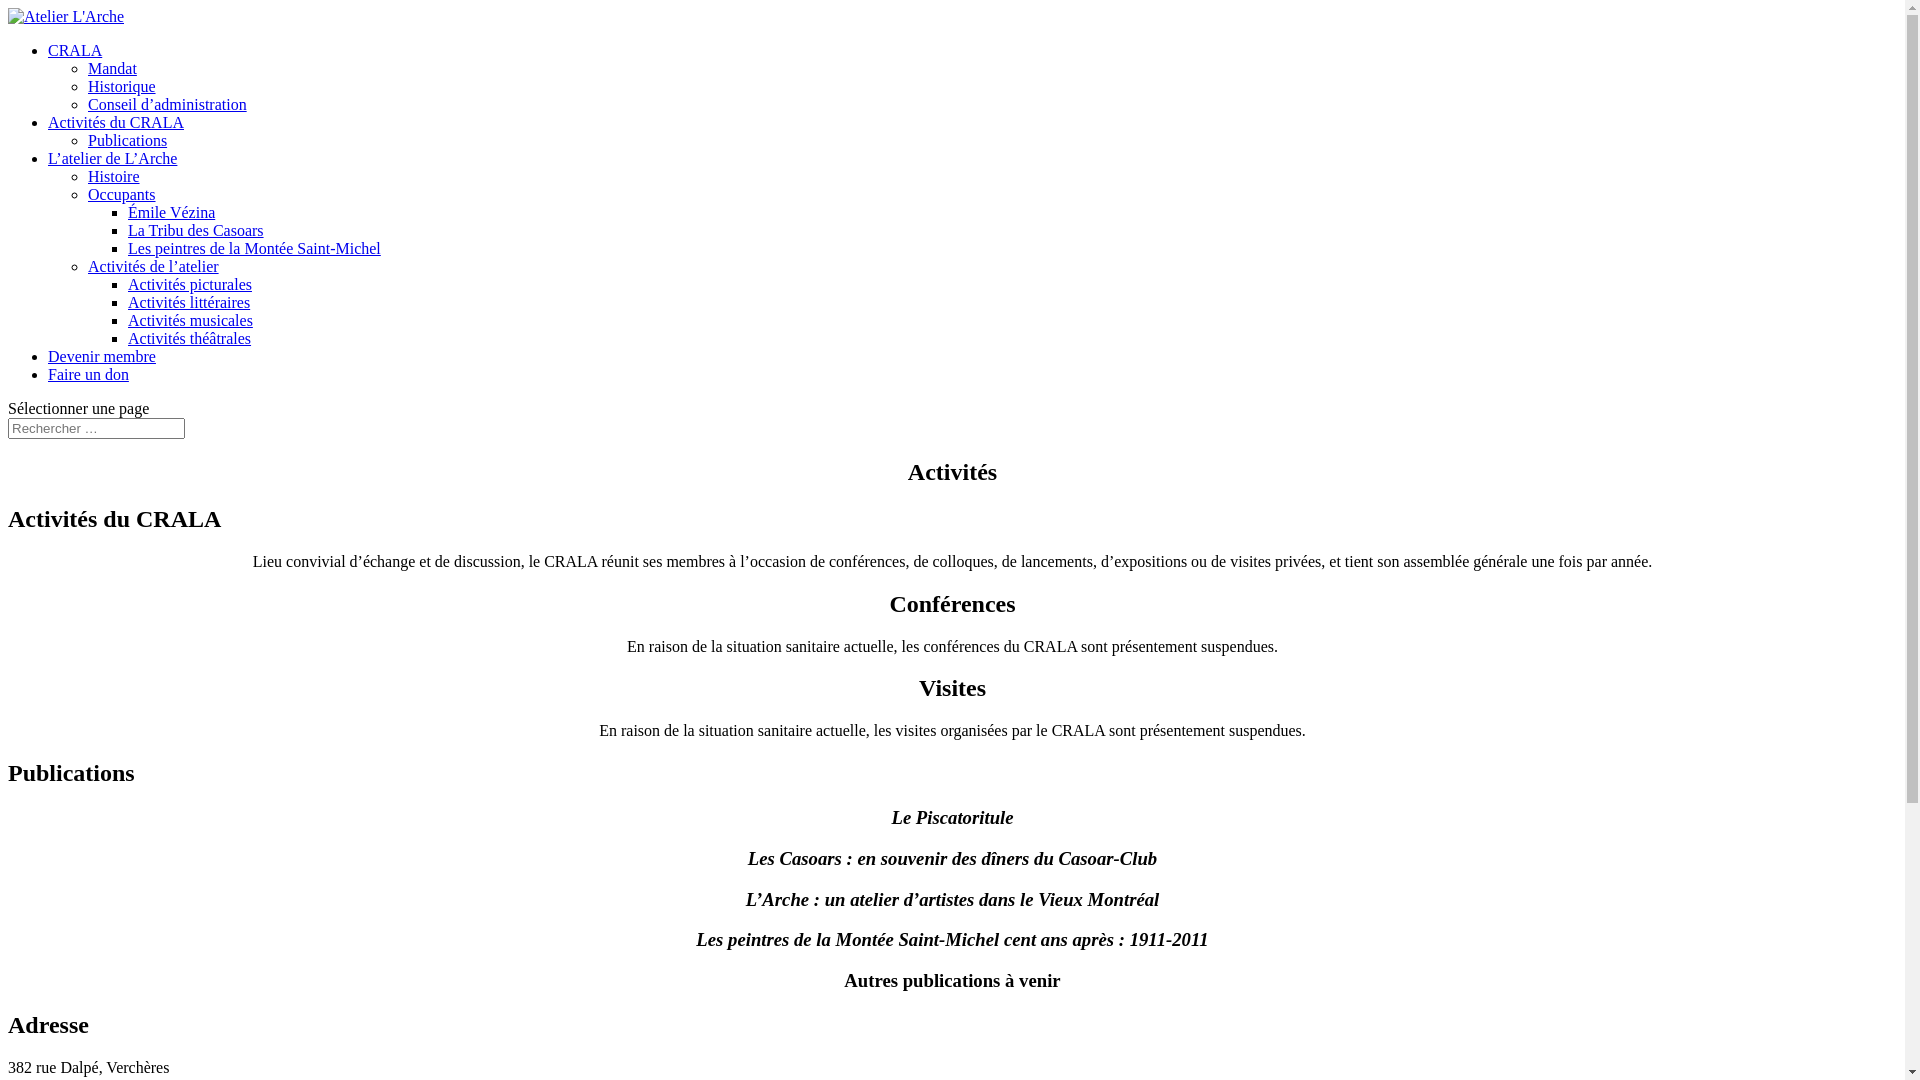 This screenshot has height=1080, width=1920. What do you see at coordinates (122, 194) in the screenshot?
I see `Occupants` at bounding box center [122, 194].